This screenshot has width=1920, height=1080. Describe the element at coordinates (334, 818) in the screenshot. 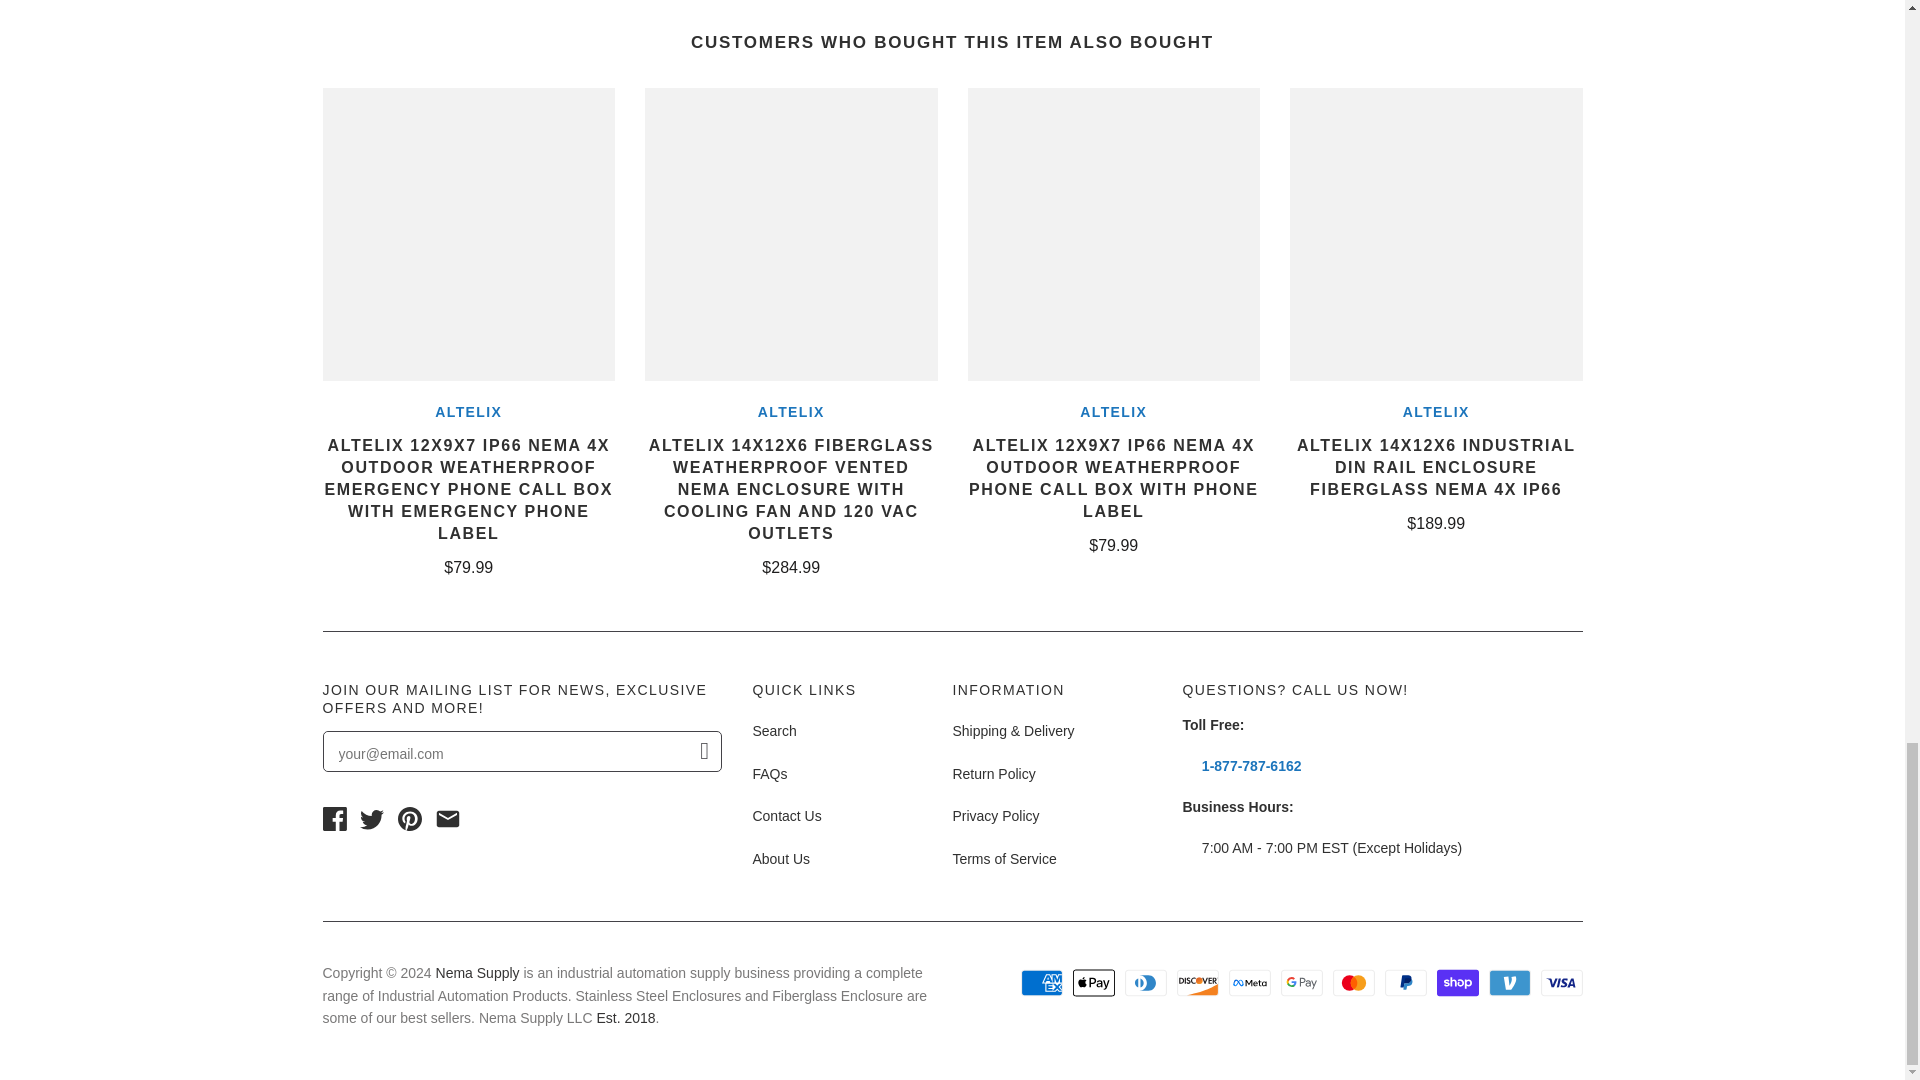

I see `Facebook` at that location.